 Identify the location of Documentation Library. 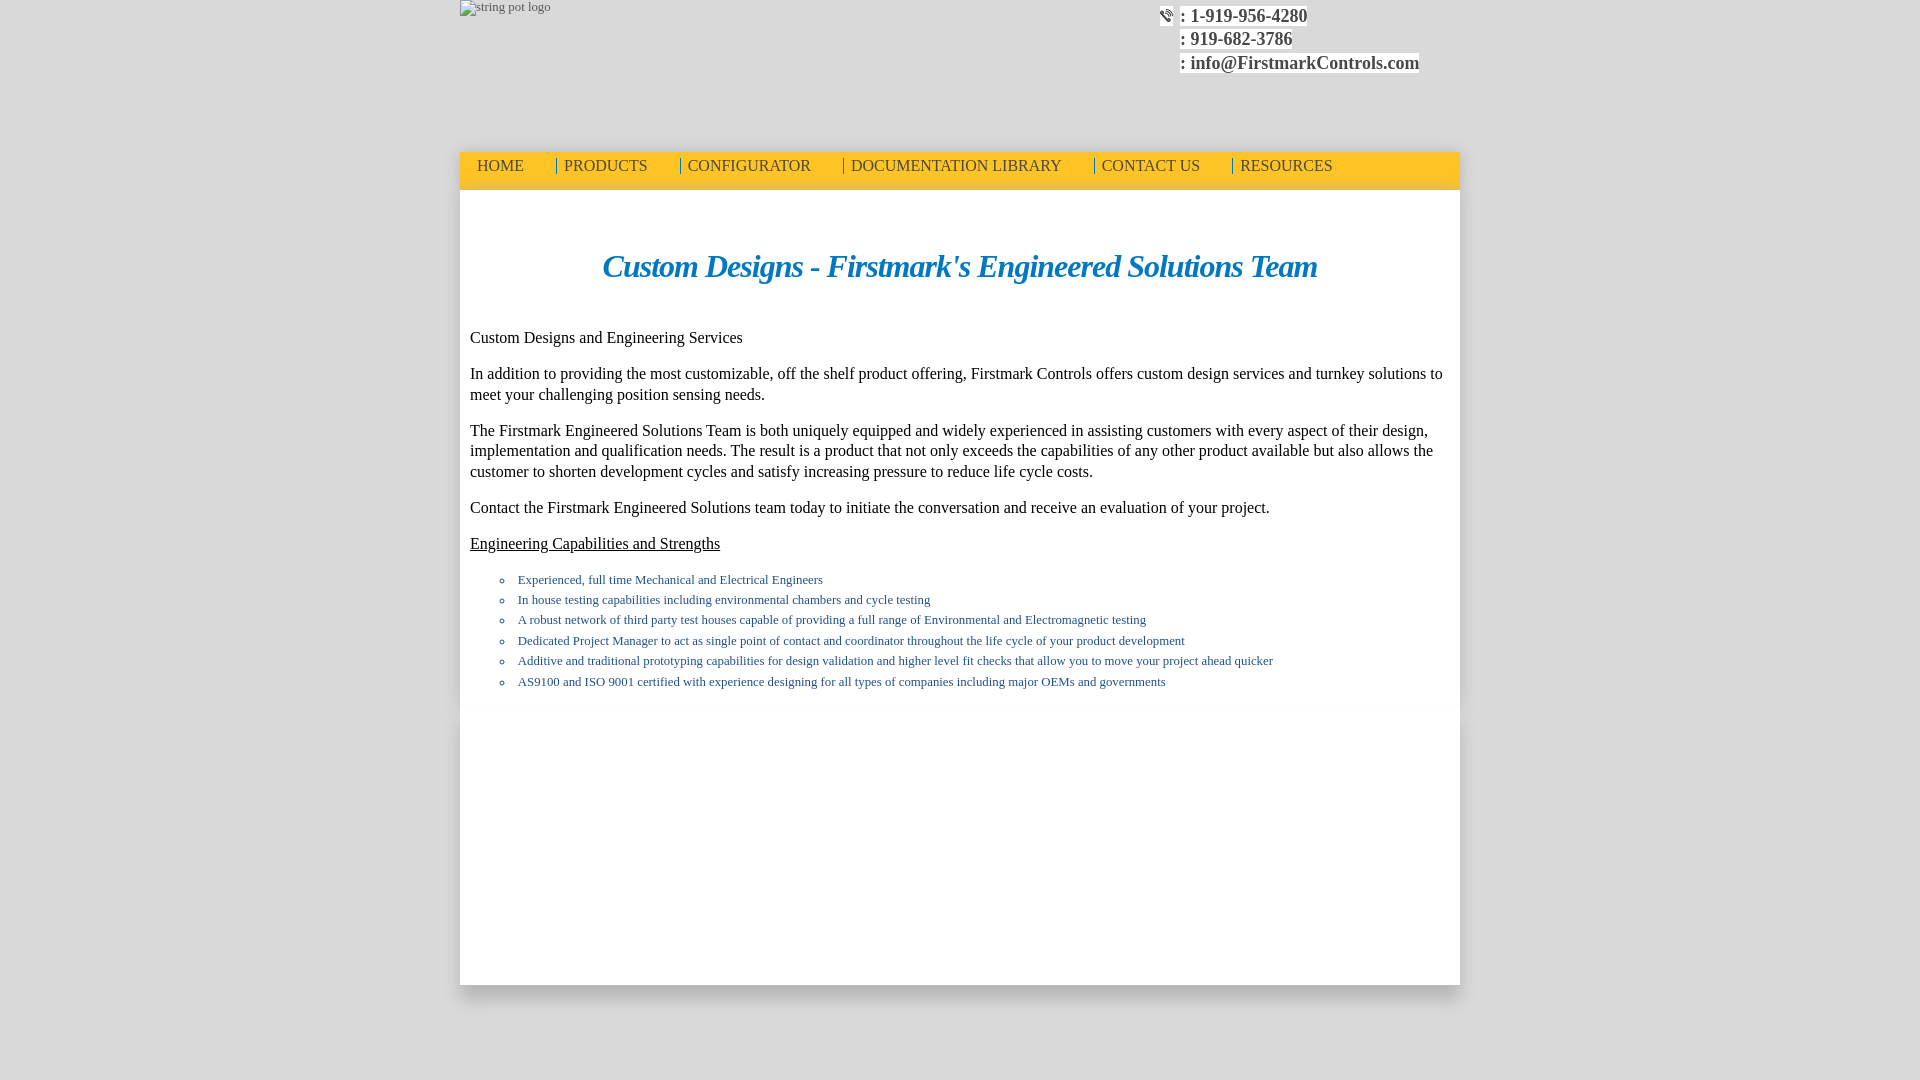
(969, 165).